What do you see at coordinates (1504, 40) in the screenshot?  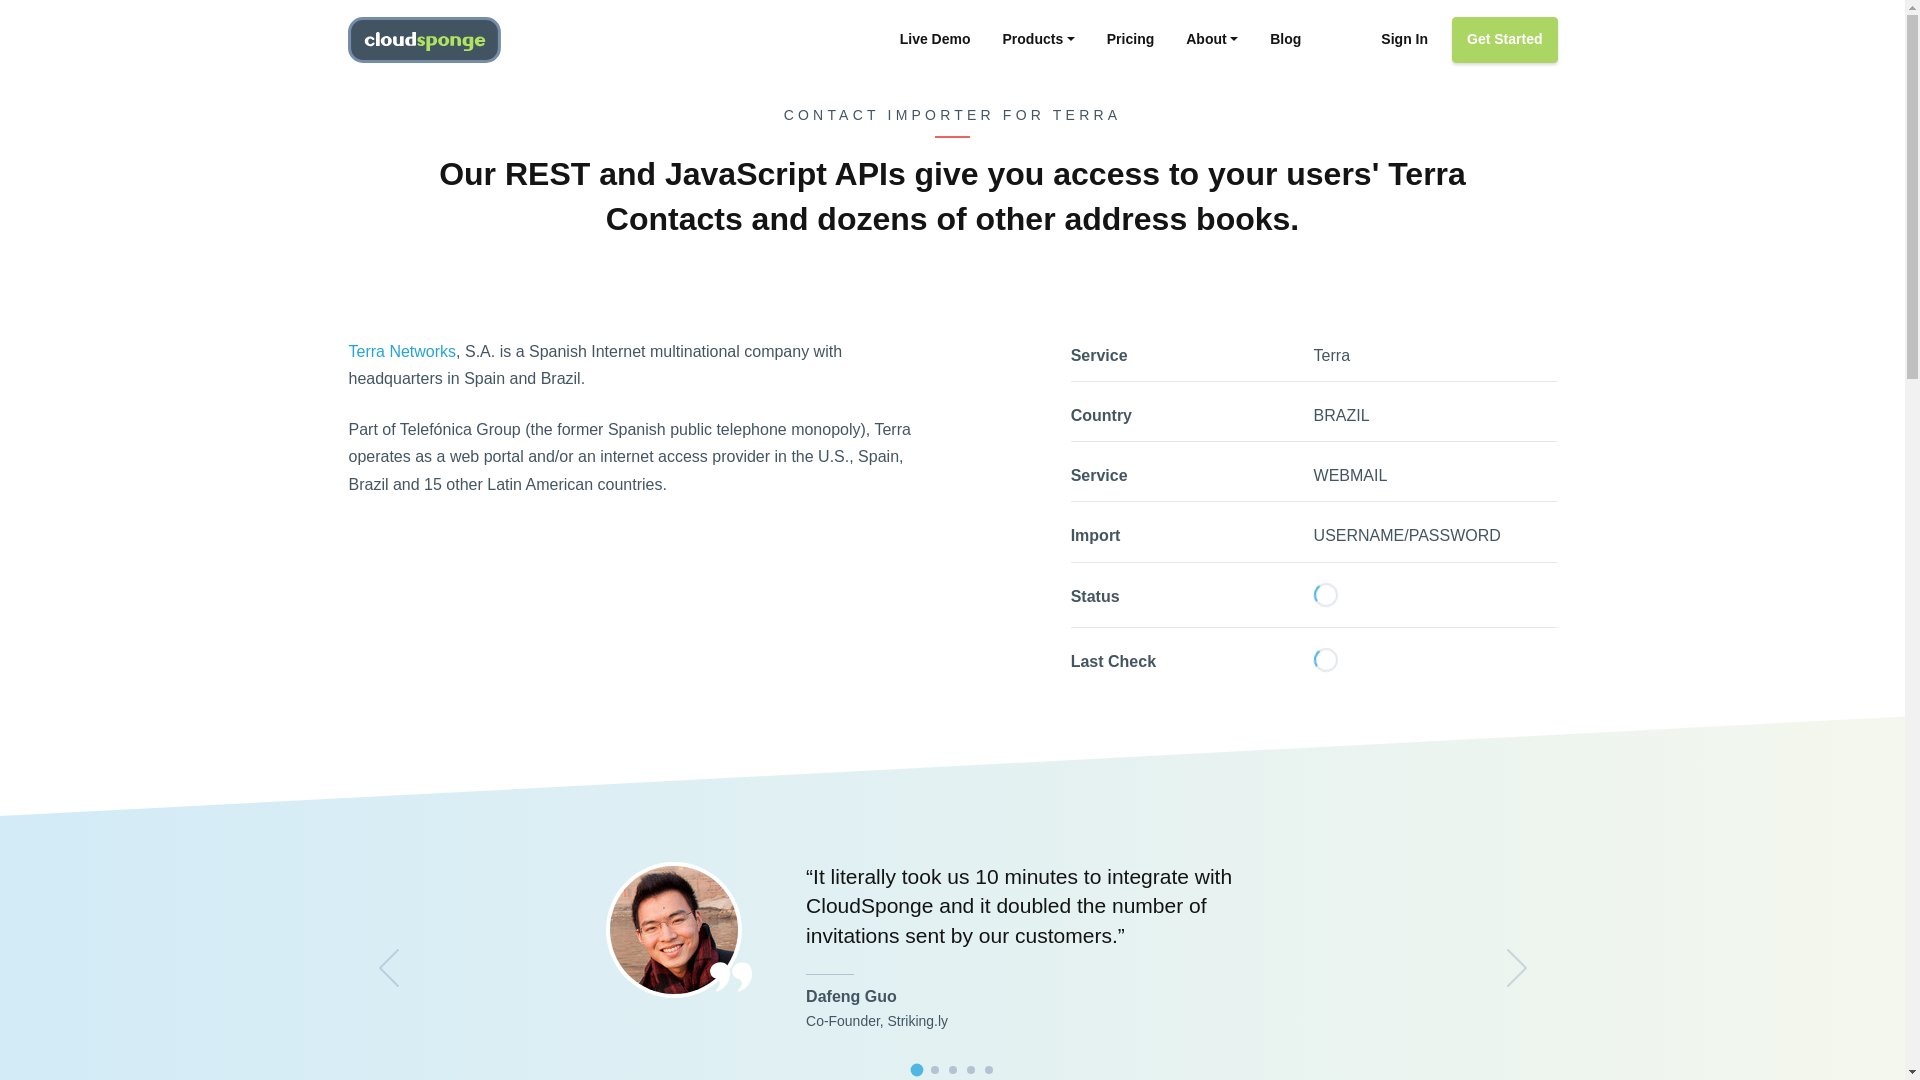 I see `Get Started` at bounding box center [1504, 40].